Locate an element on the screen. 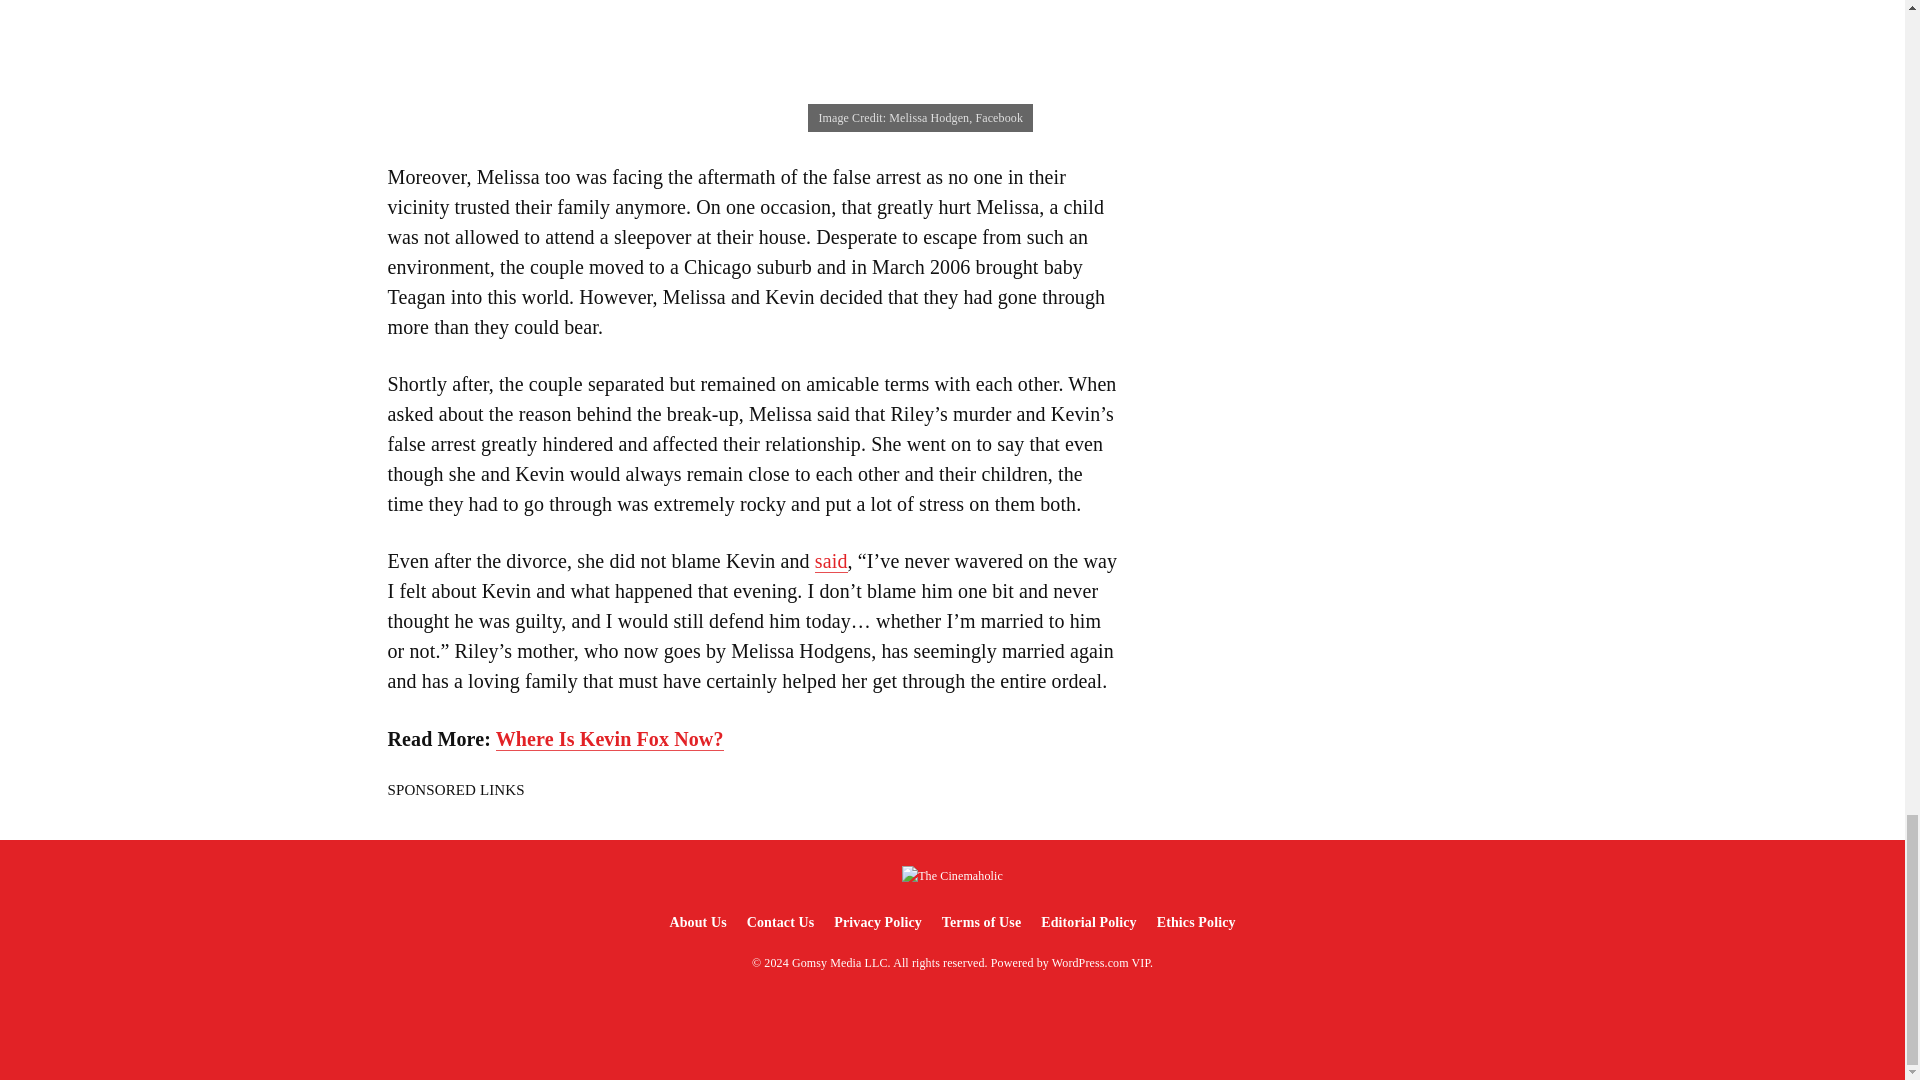 The height and width of the screenshot is (1080, 1920). Contact Us is located at coordinates (781, 922).